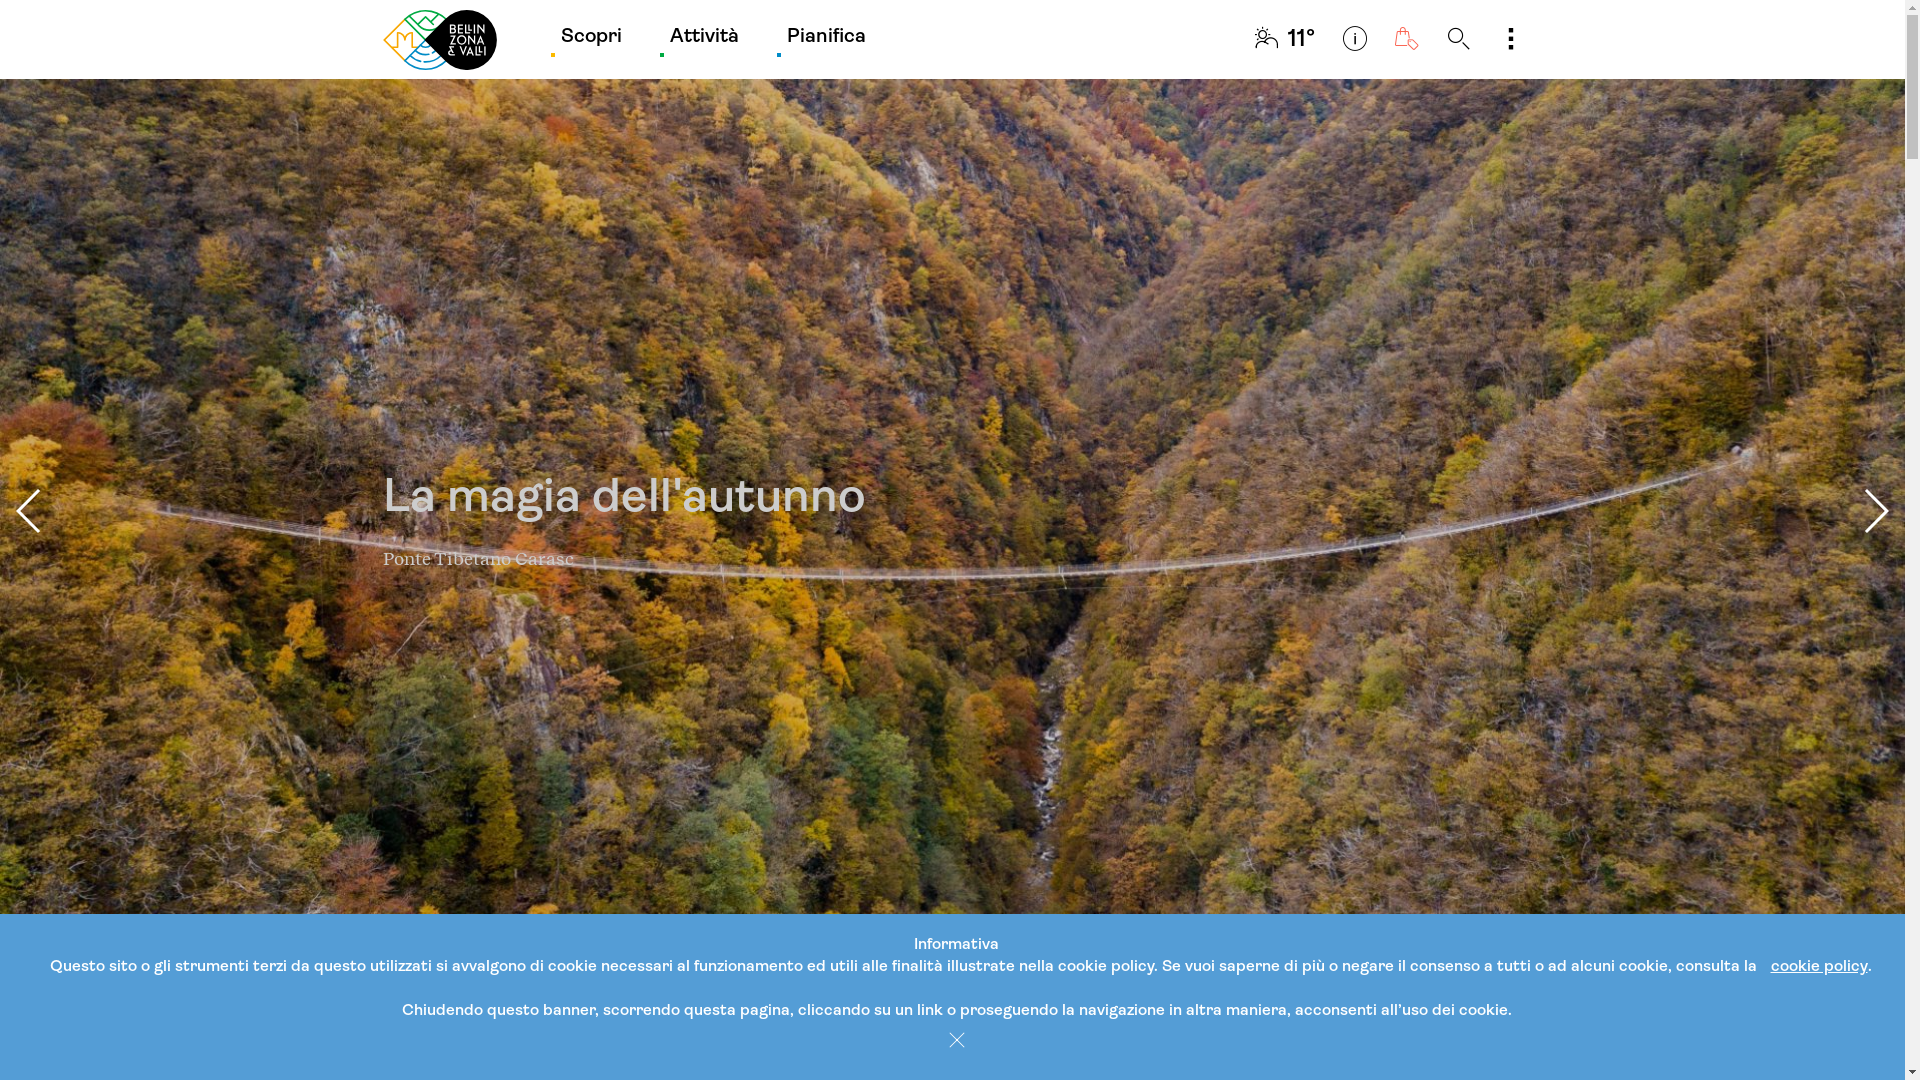 The width and height of the screenshot is (1920, 1080). Describe the element at coordinates (1354, 40) in the screenshot. I see `Info` at that location.